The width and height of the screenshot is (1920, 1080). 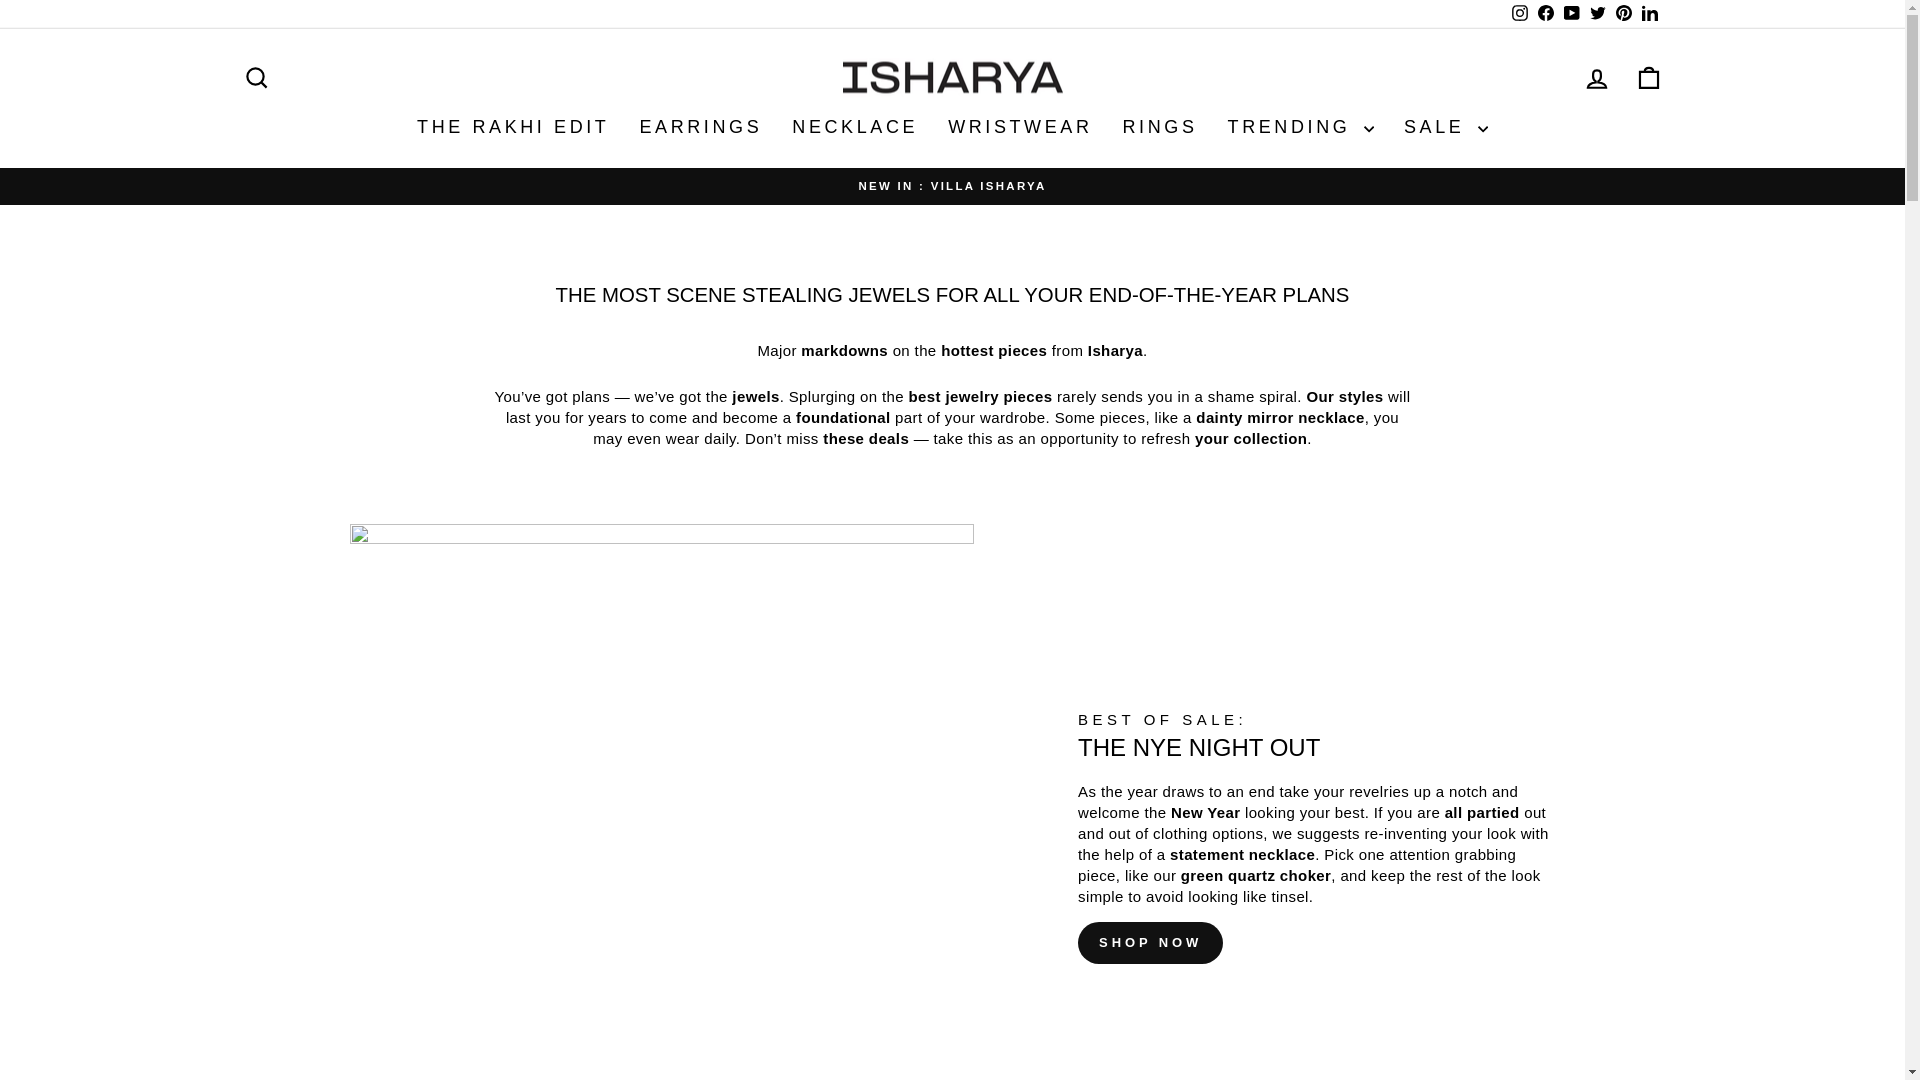 I want to click on instagram, so click(x=256, y=77).